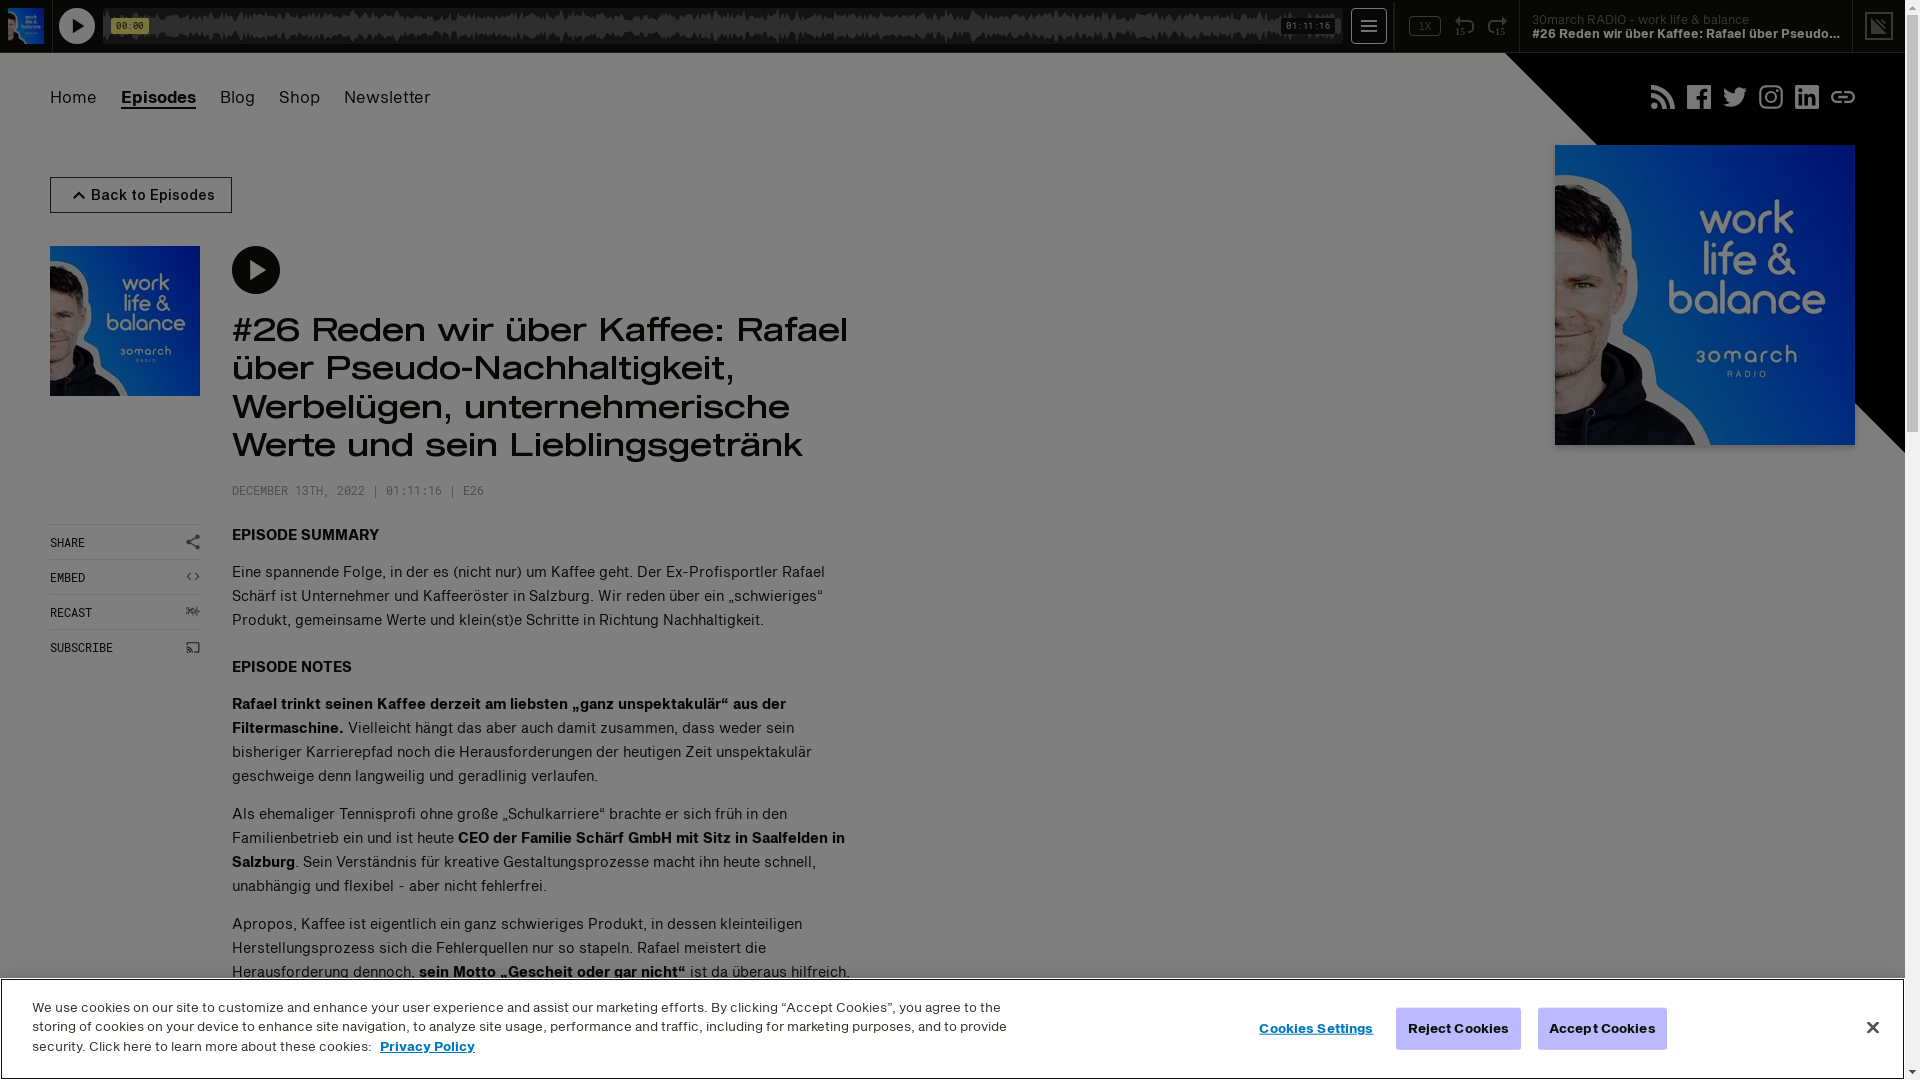 The height and width of the screenshot is (1080, 1920). Describe the element at coordinates (1771, 97) in the screenshot. I see `Instagram` at that location.